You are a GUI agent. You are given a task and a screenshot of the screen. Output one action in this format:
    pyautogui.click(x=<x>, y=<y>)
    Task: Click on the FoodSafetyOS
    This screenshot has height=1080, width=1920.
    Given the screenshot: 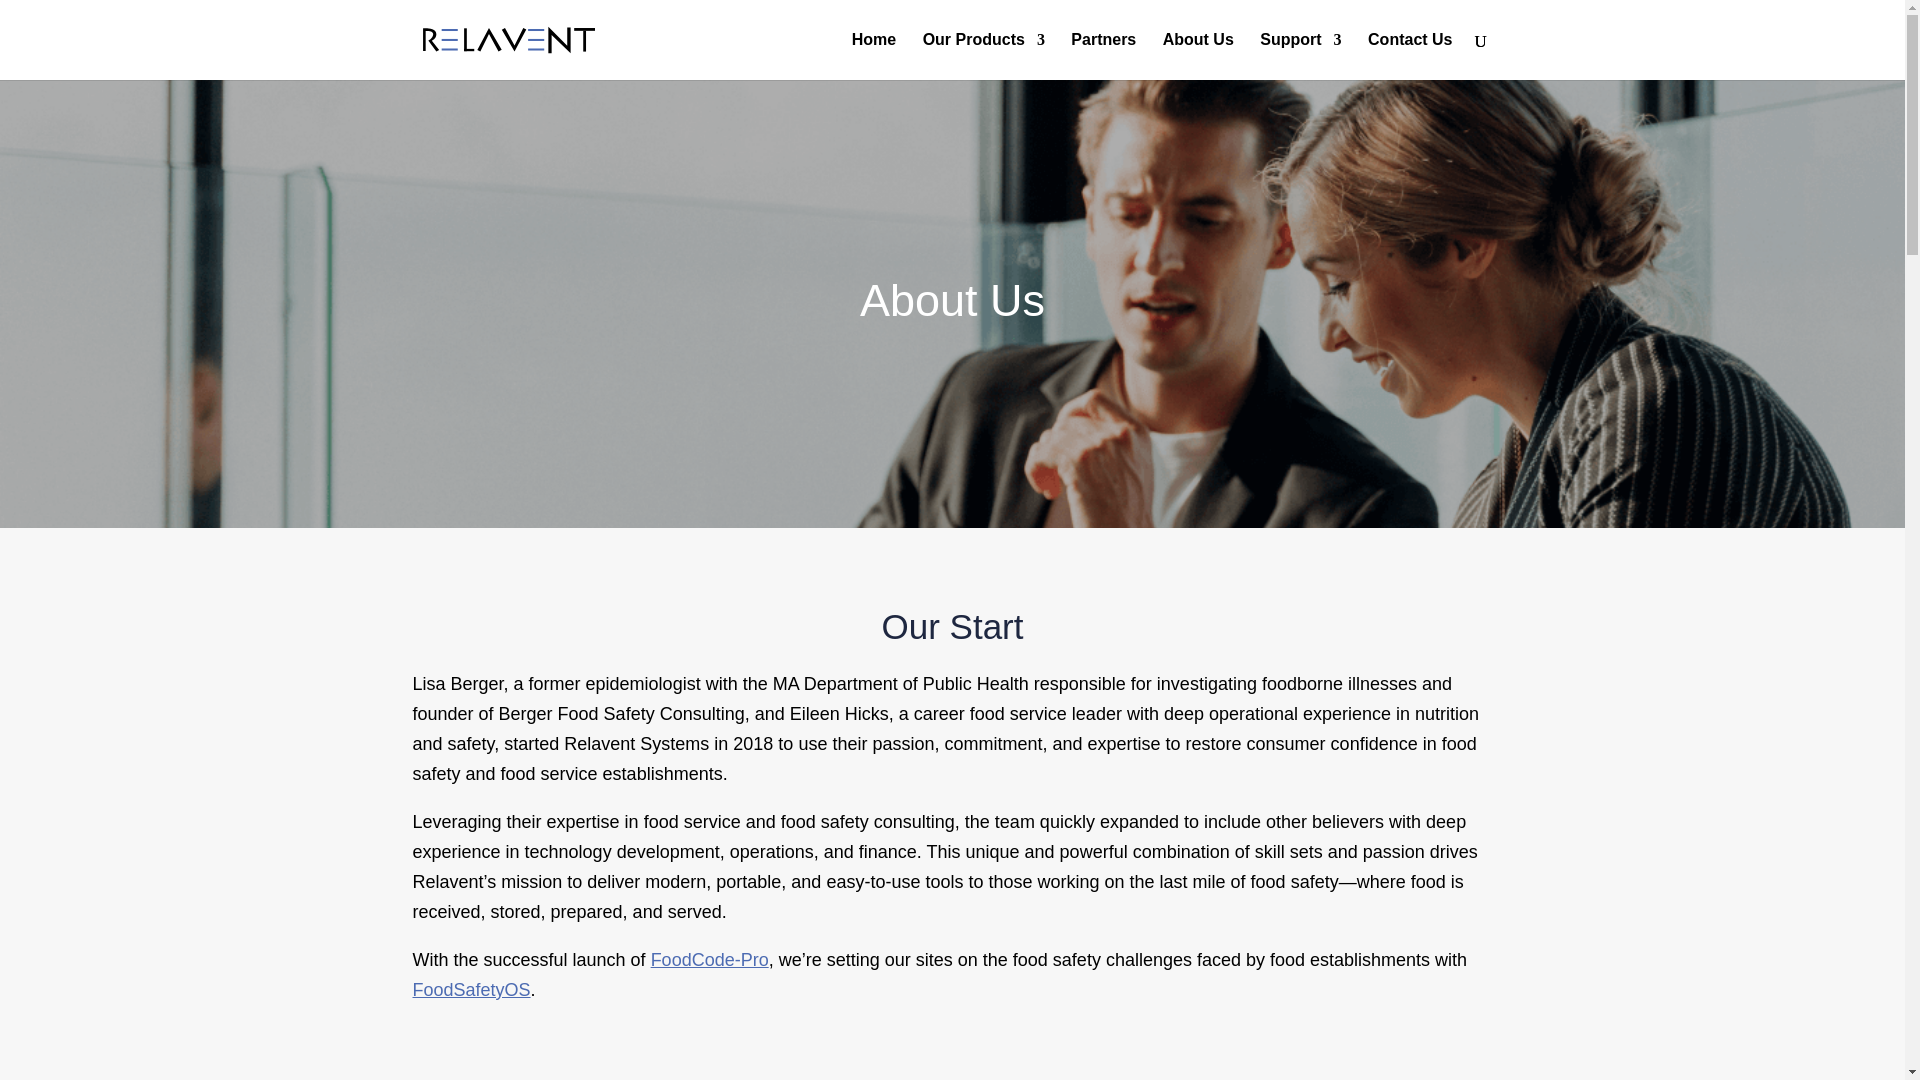 What is the action you would take?
    pyautogui.click(x=470, y=990)
    